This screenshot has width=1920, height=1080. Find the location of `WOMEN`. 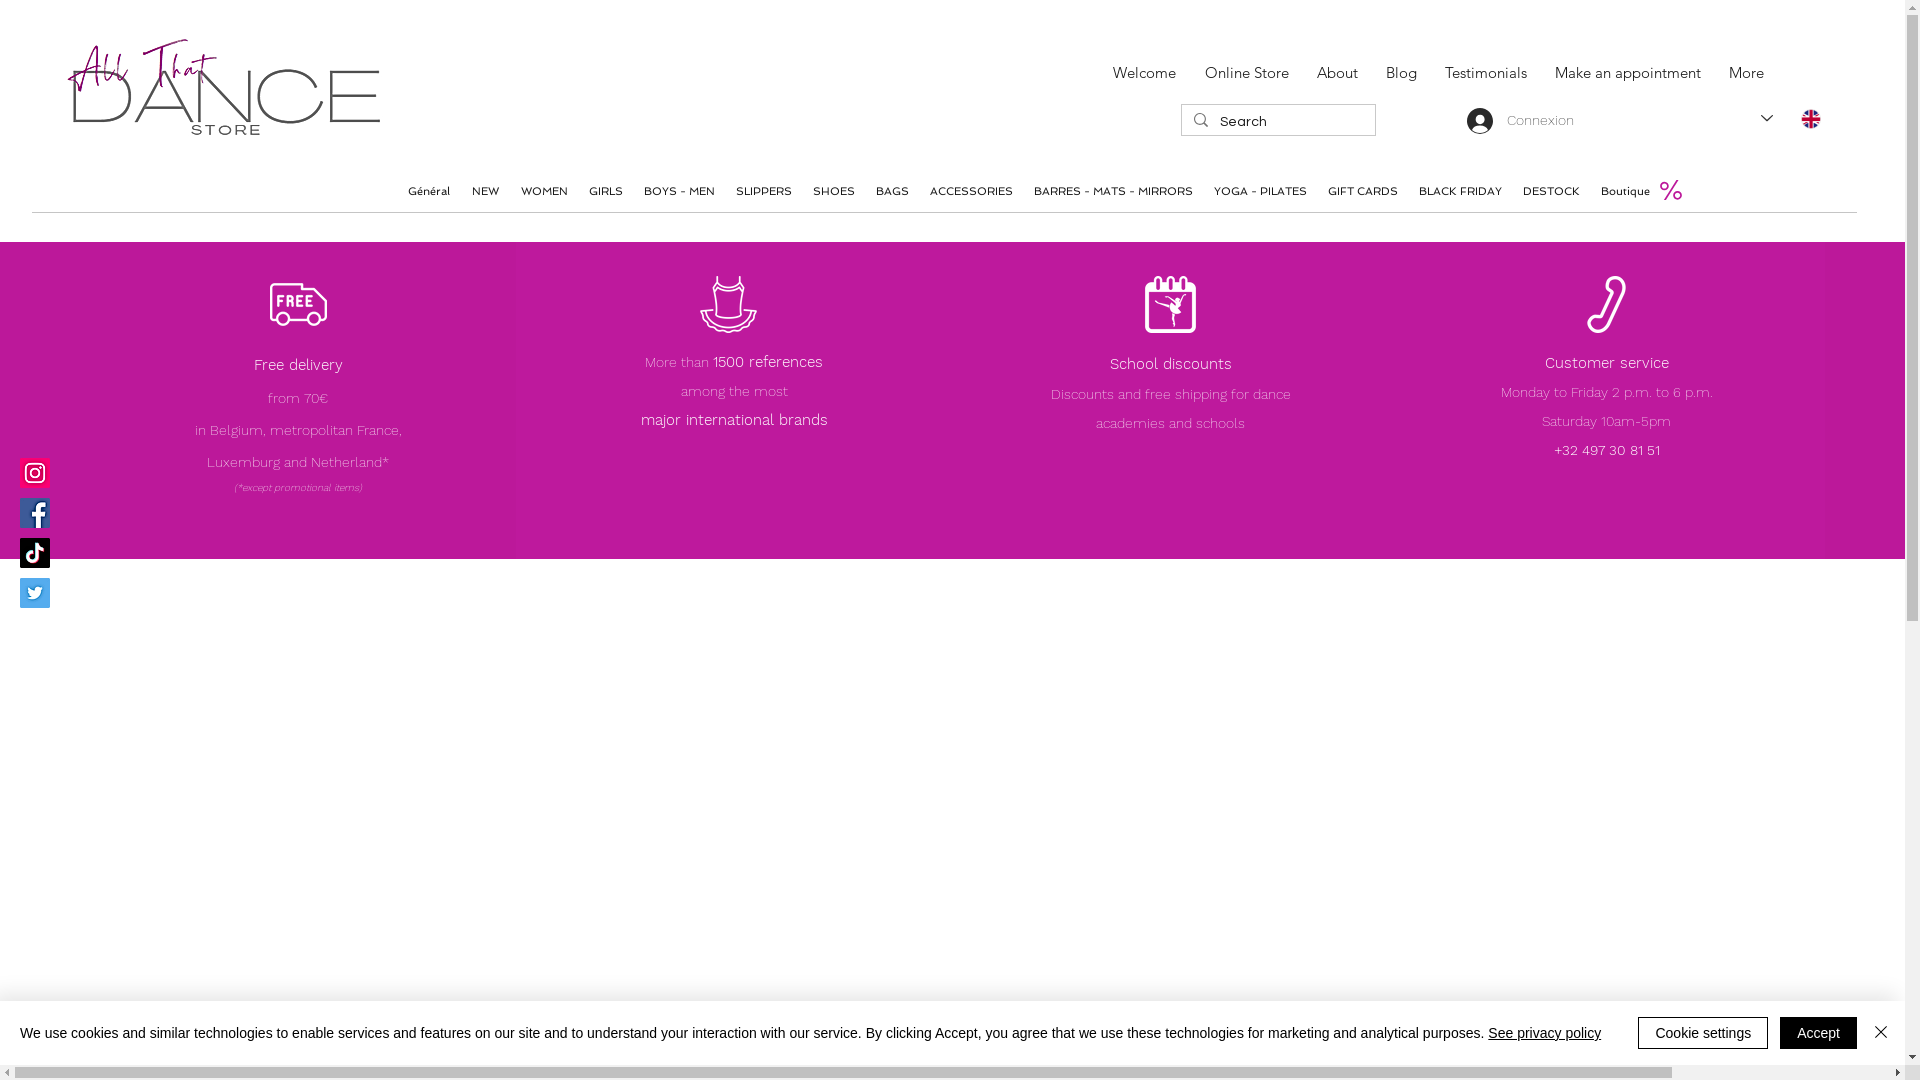

WOMEN is located at coordinates (544, 192).